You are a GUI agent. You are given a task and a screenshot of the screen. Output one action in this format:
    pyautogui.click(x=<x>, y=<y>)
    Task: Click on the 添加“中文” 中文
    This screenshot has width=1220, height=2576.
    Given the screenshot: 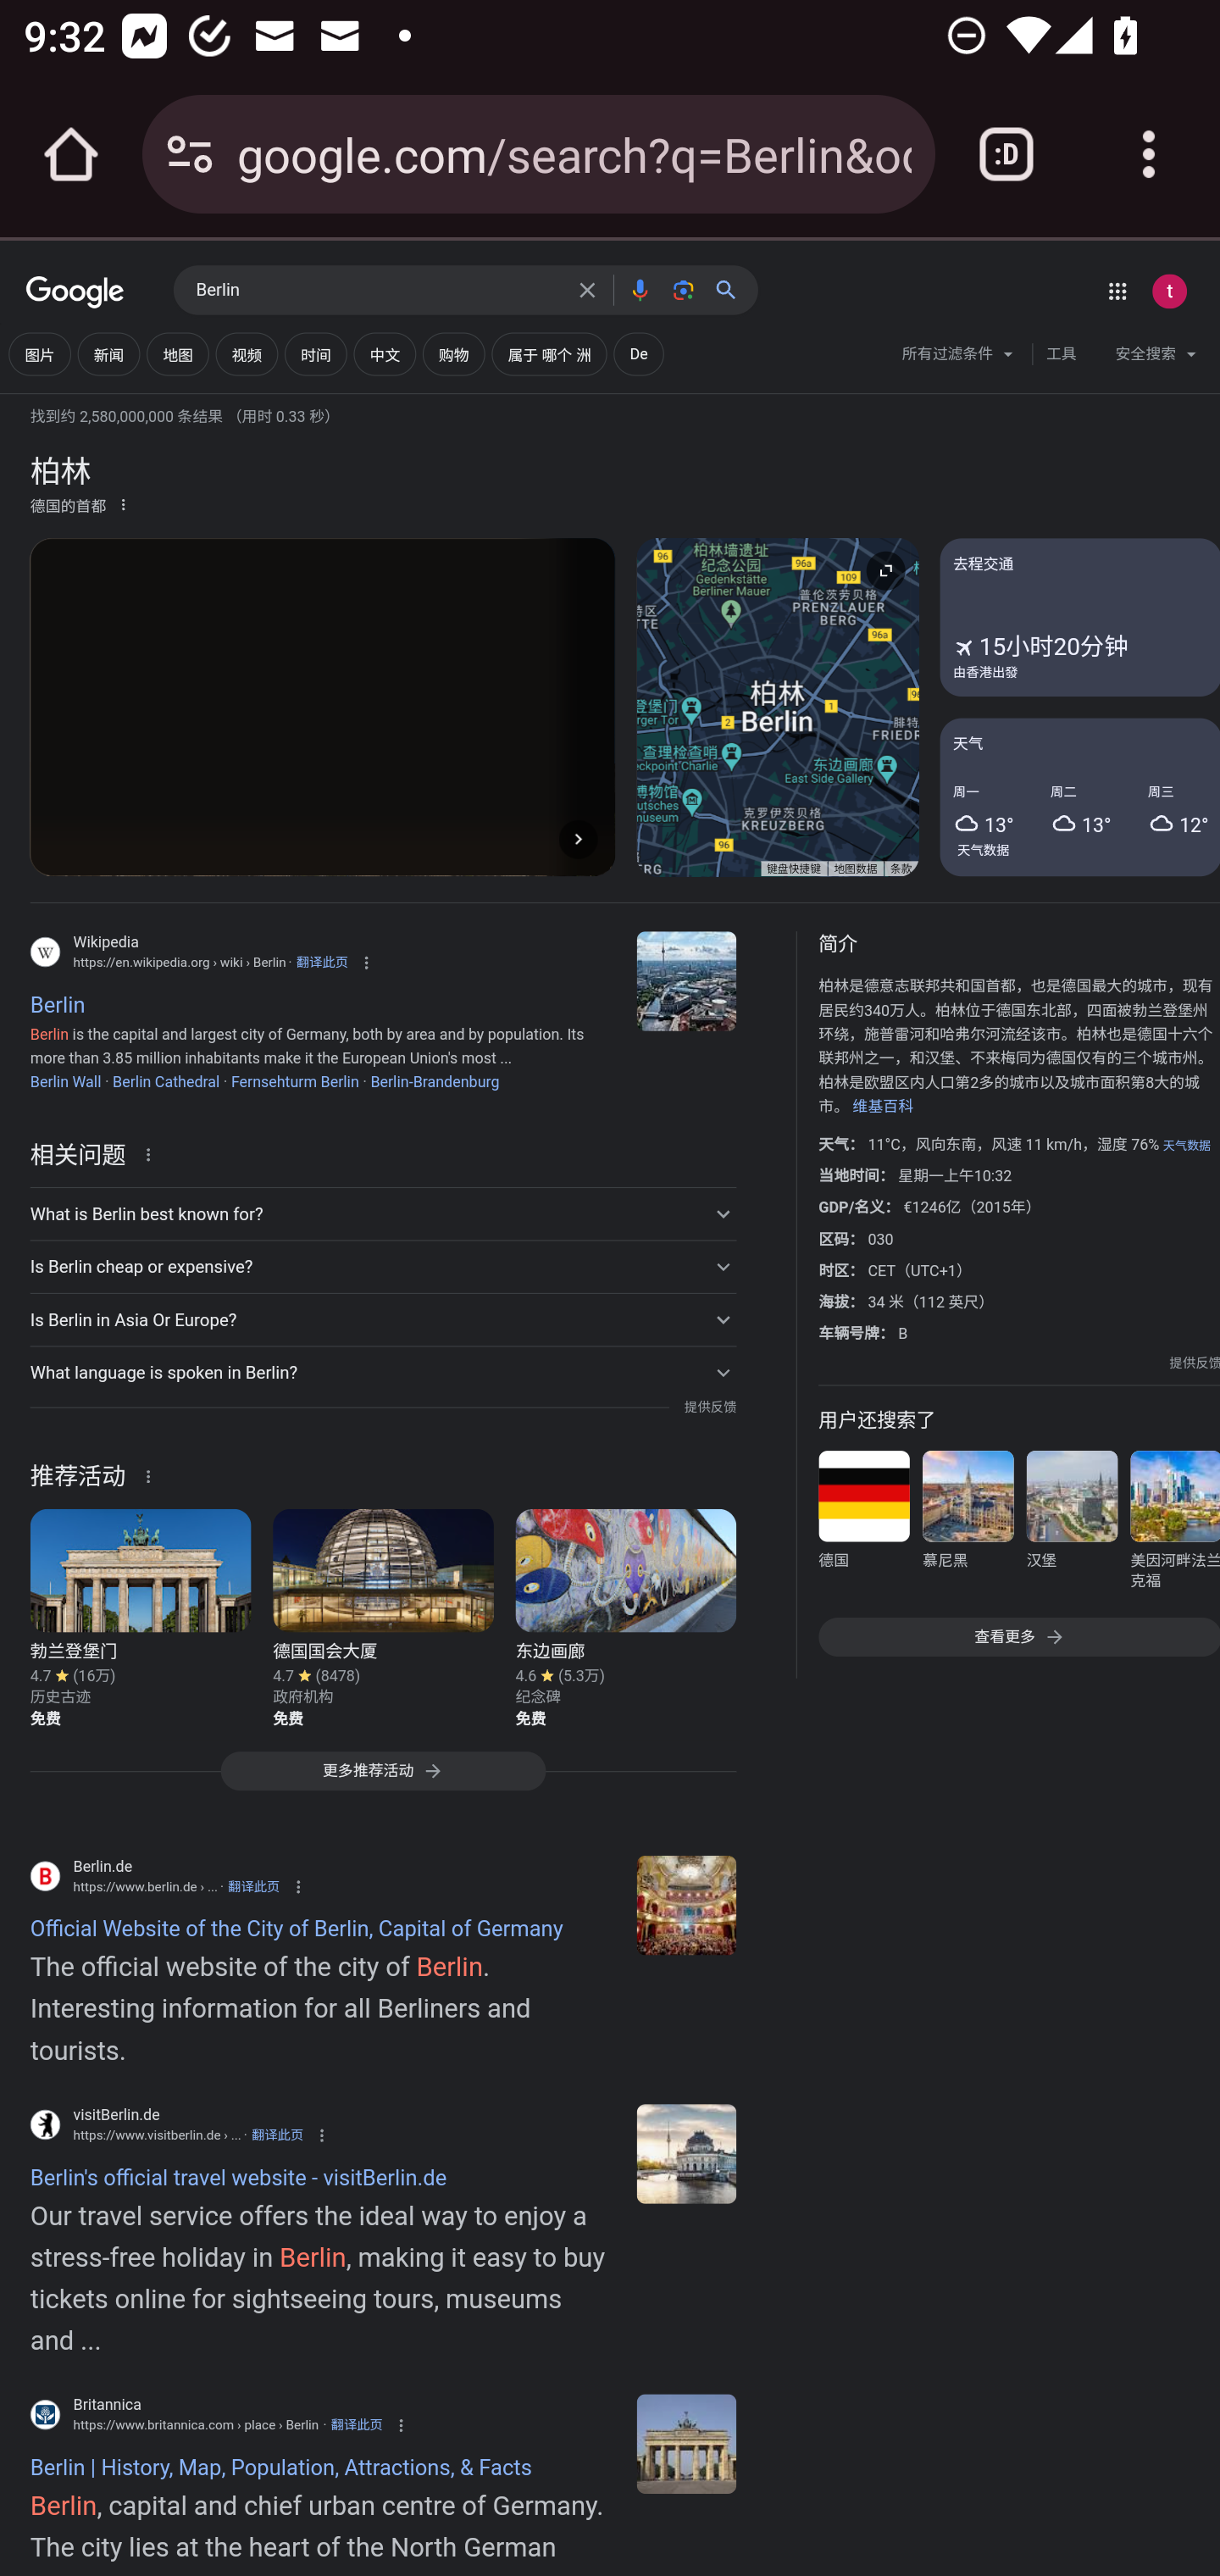 What is the action you would take?
    pyautogui.click(x=385, y=354)
    